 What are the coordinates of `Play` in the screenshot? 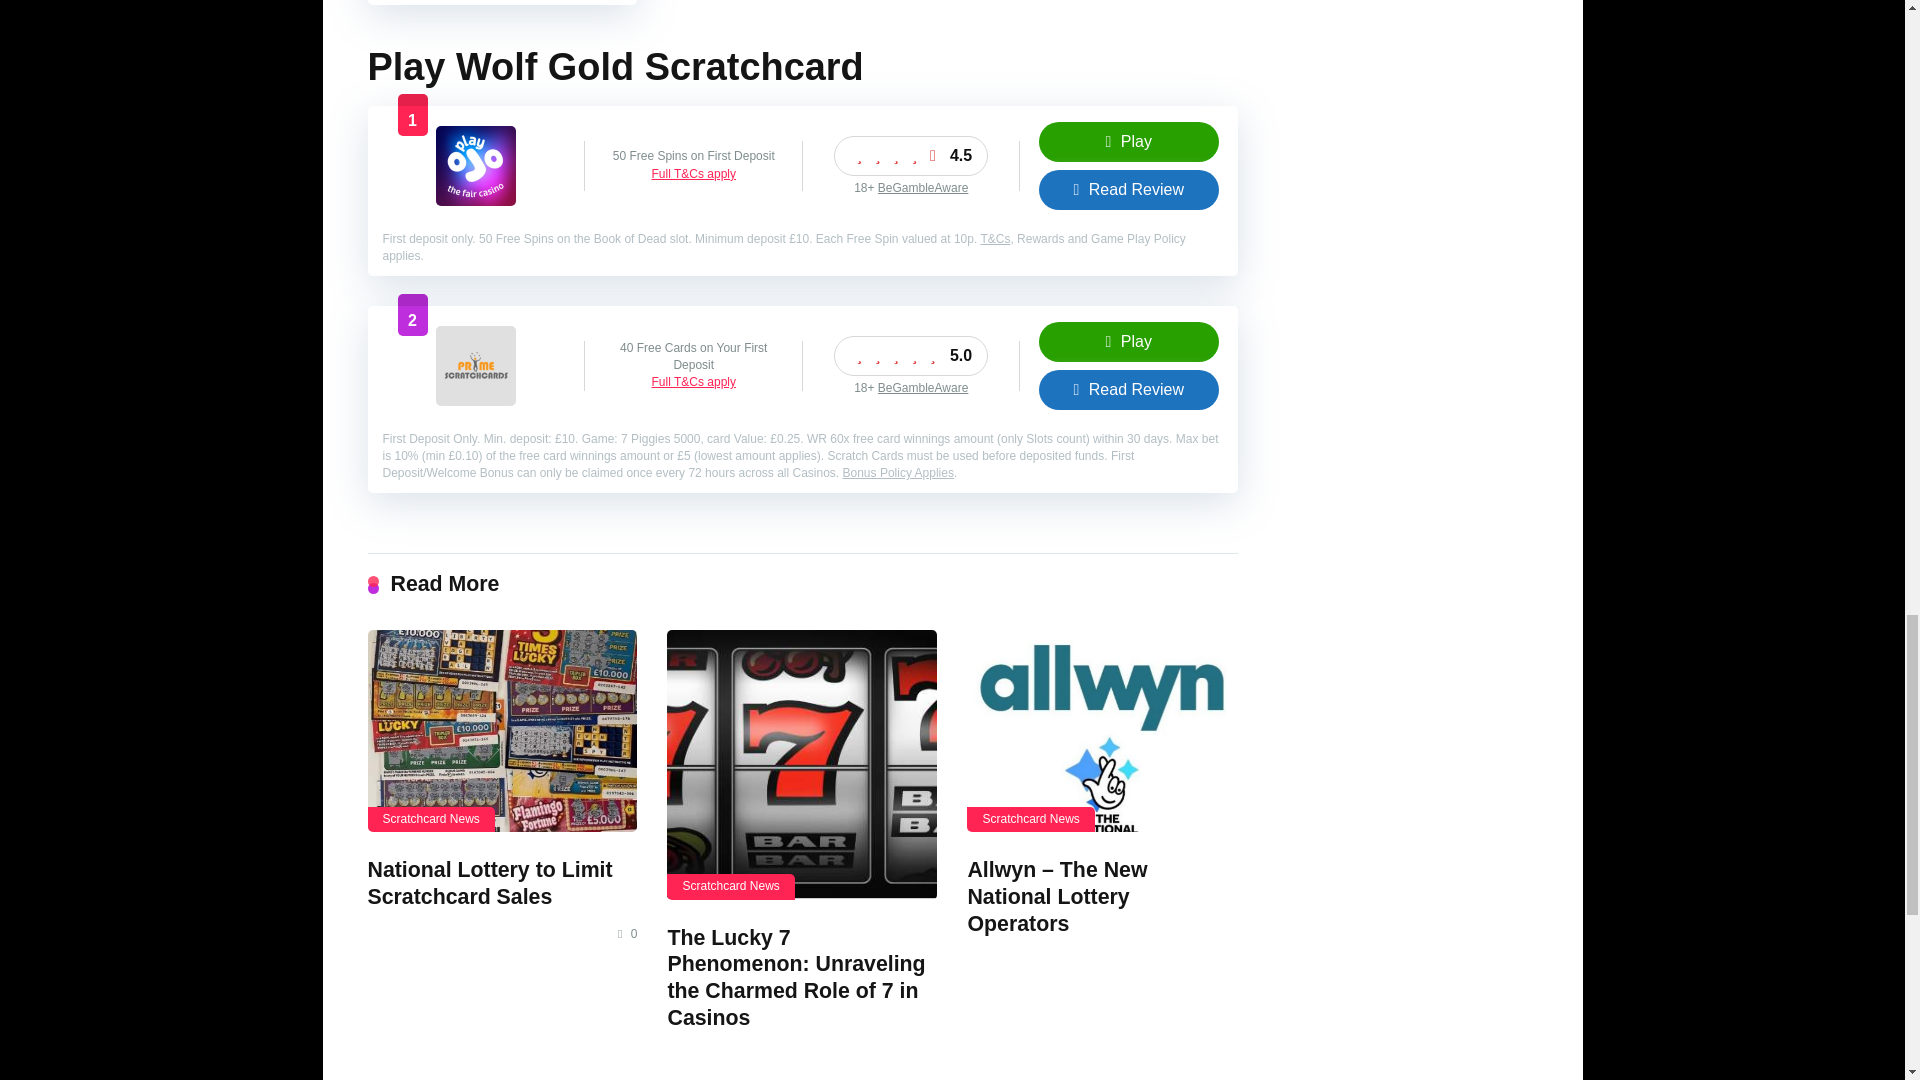 It's located at (1128, 341).